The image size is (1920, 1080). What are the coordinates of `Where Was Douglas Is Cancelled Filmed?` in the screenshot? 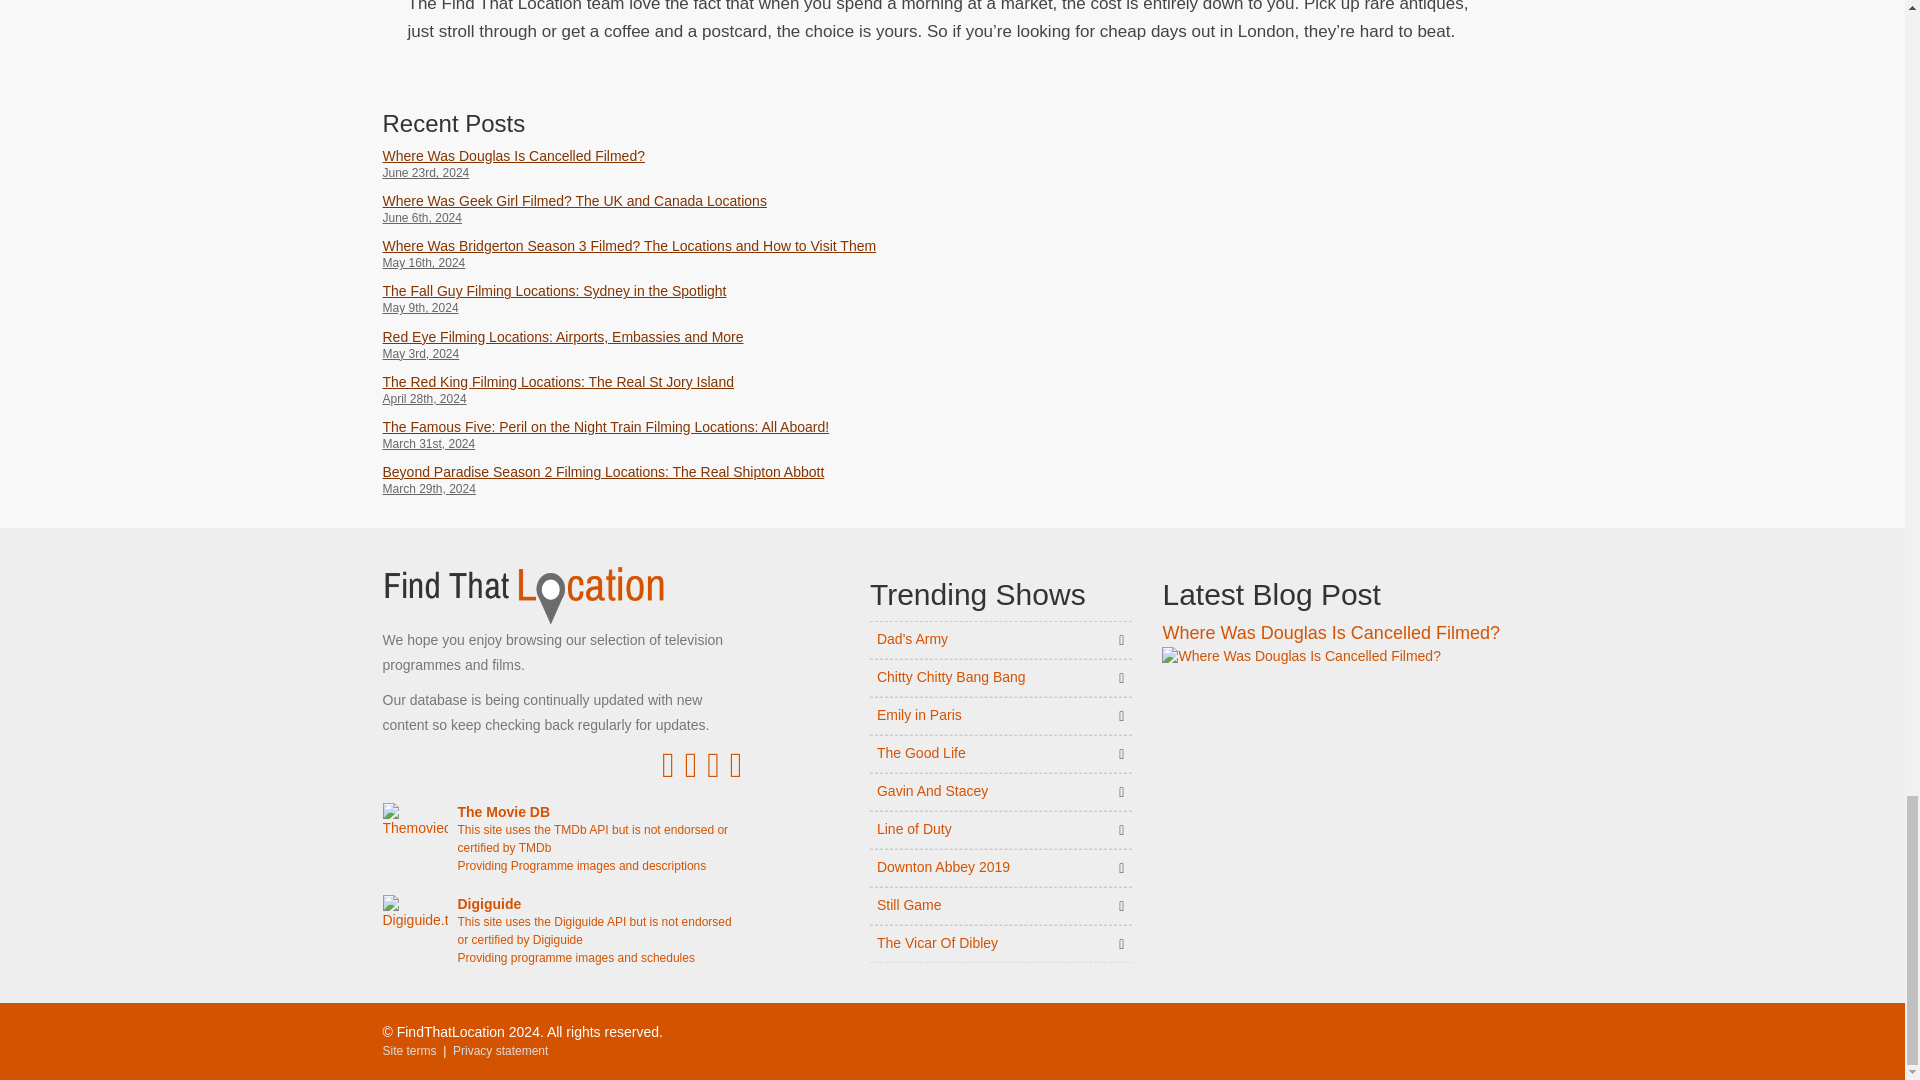 It's located at (512, 156).